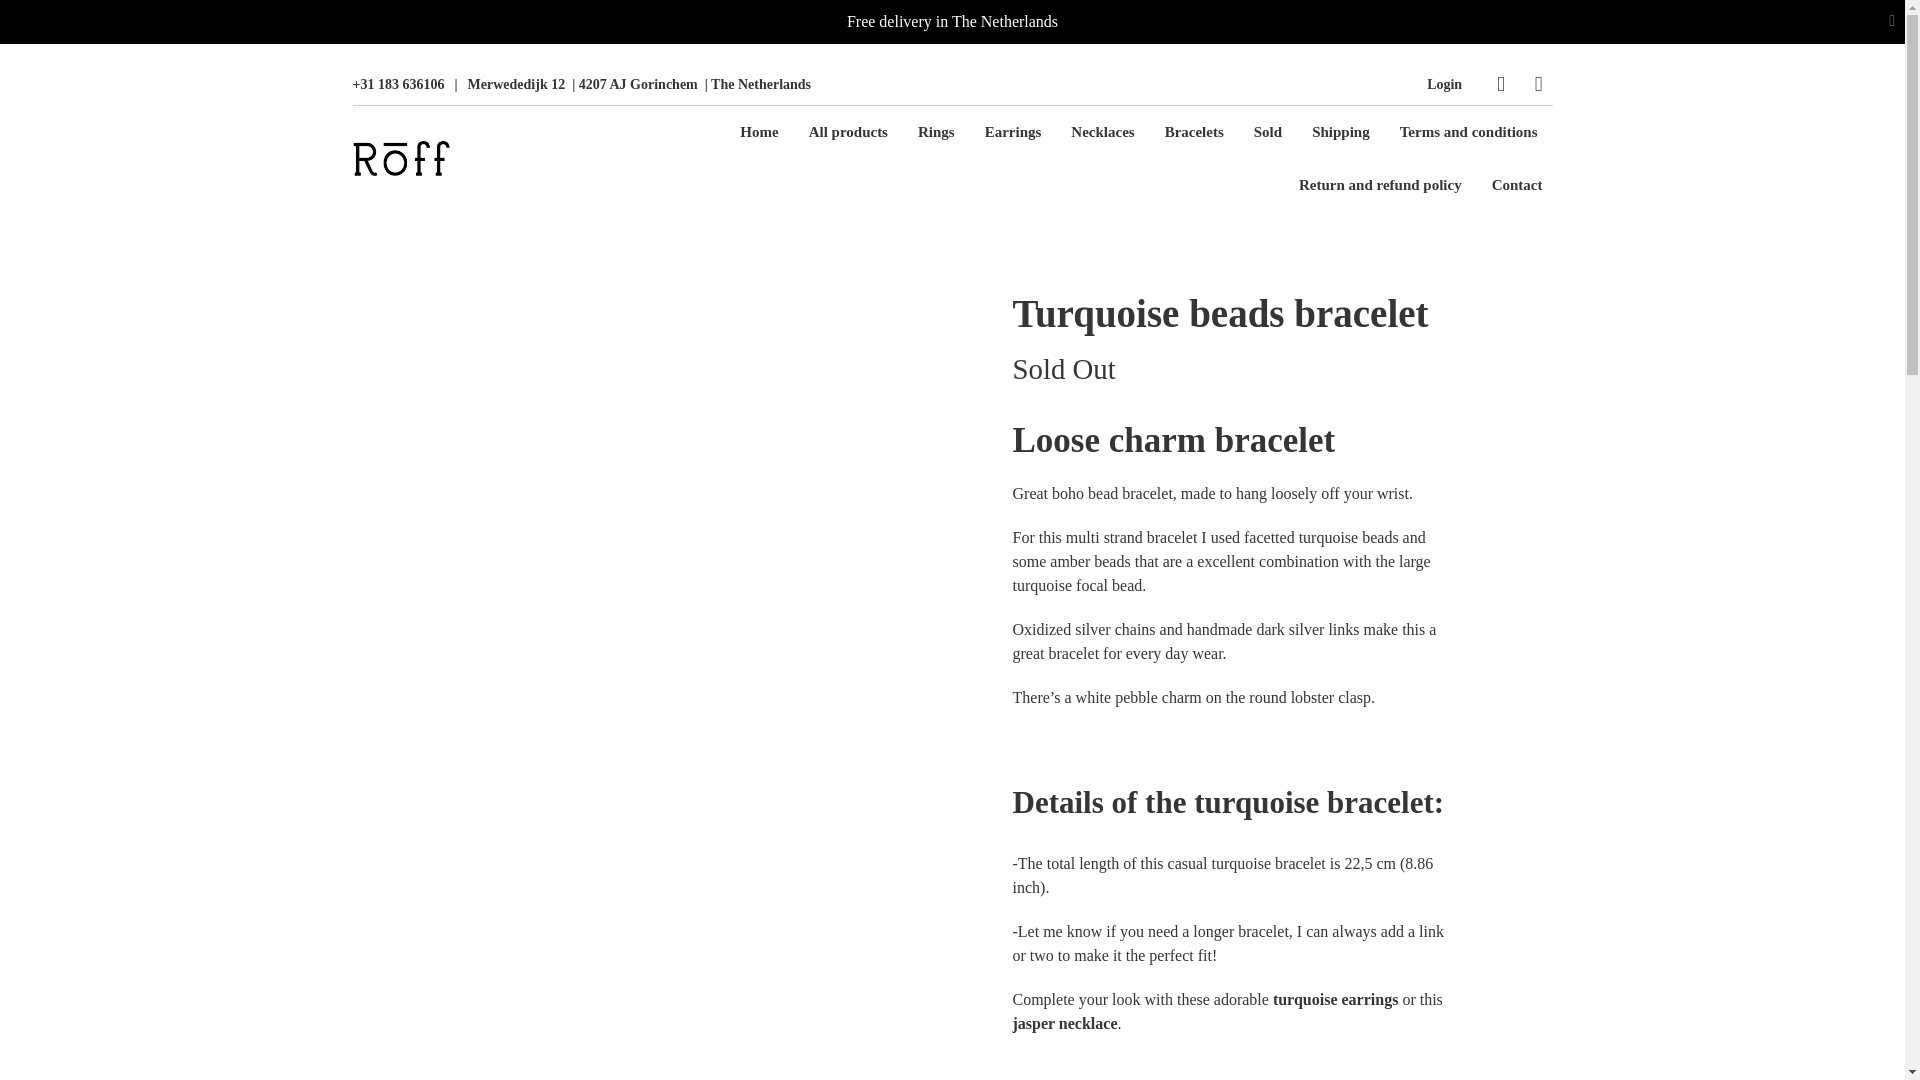  I want to click on Earrings, so click(1014, 132).